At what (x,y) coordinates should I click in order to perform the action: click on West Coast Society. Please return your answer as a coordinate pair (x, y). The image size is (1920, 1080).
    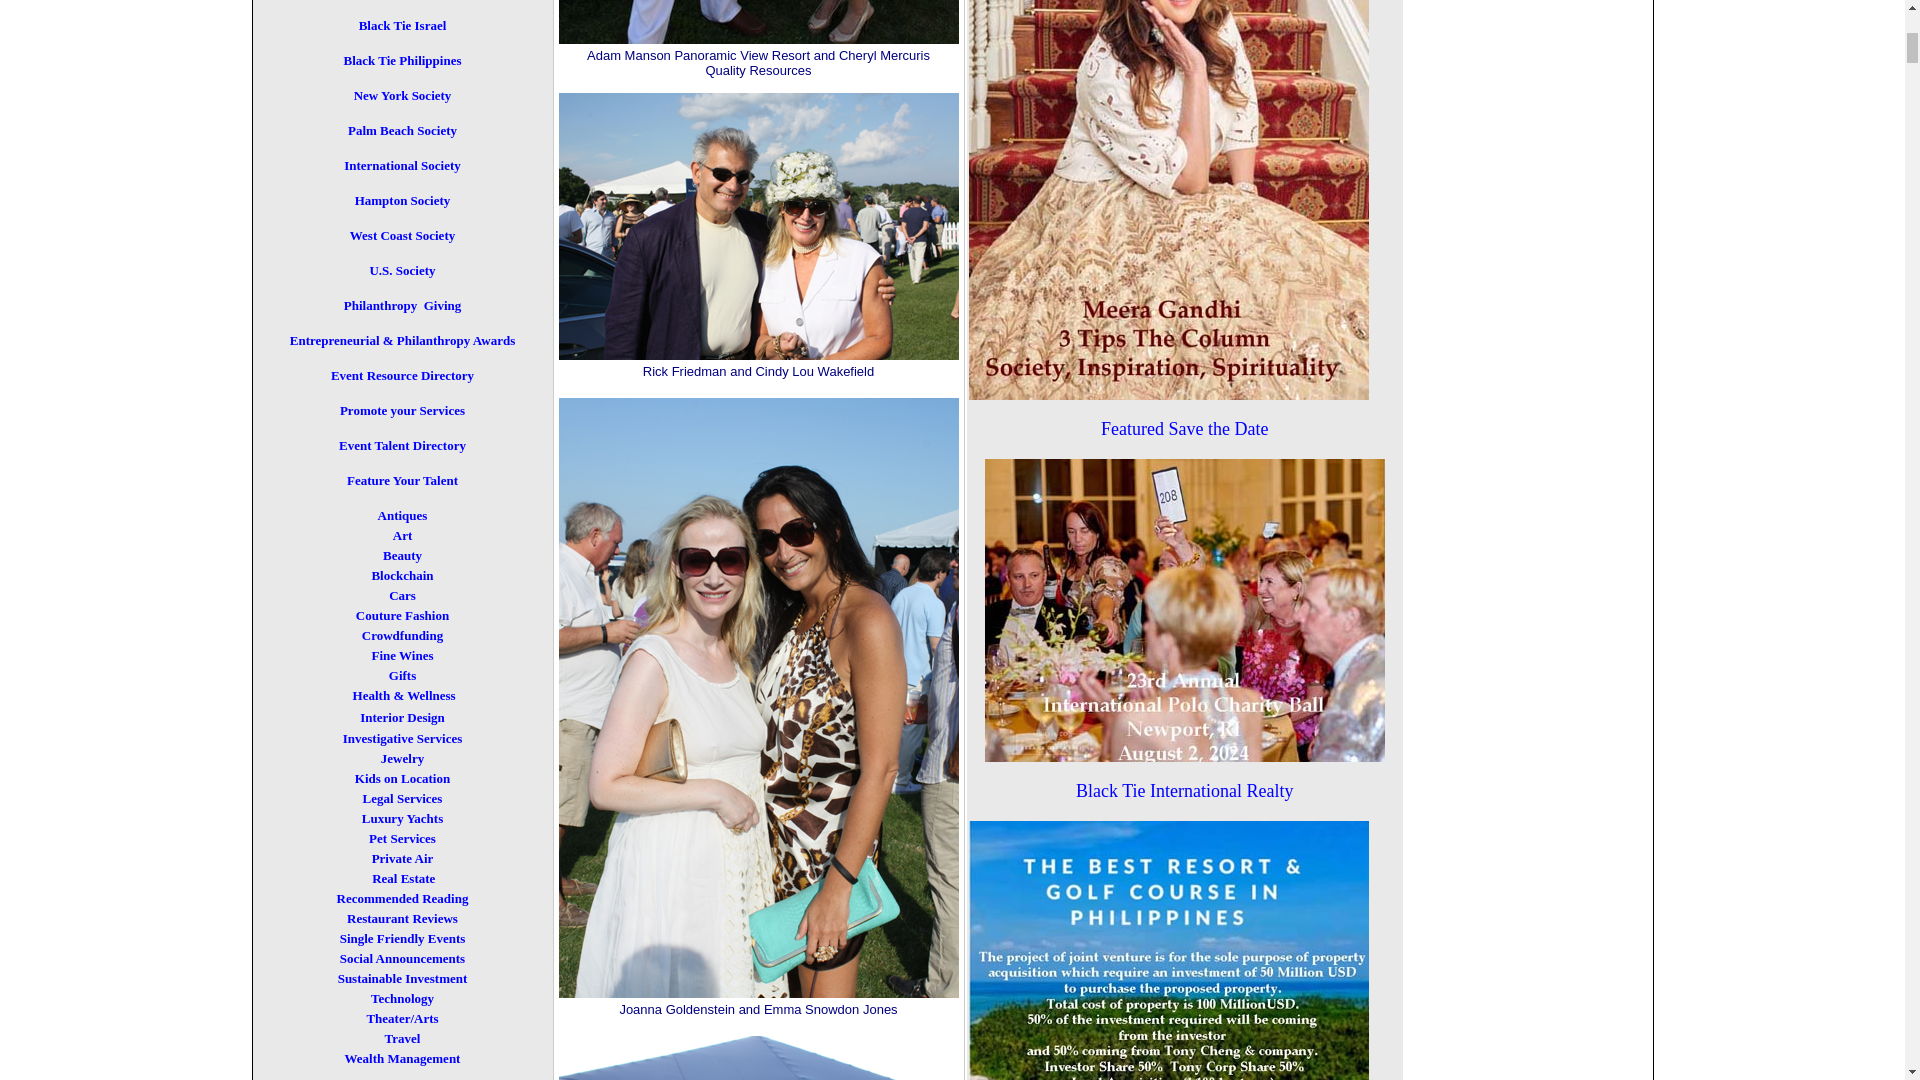
    Looking at the image, I should click on (402, 236).